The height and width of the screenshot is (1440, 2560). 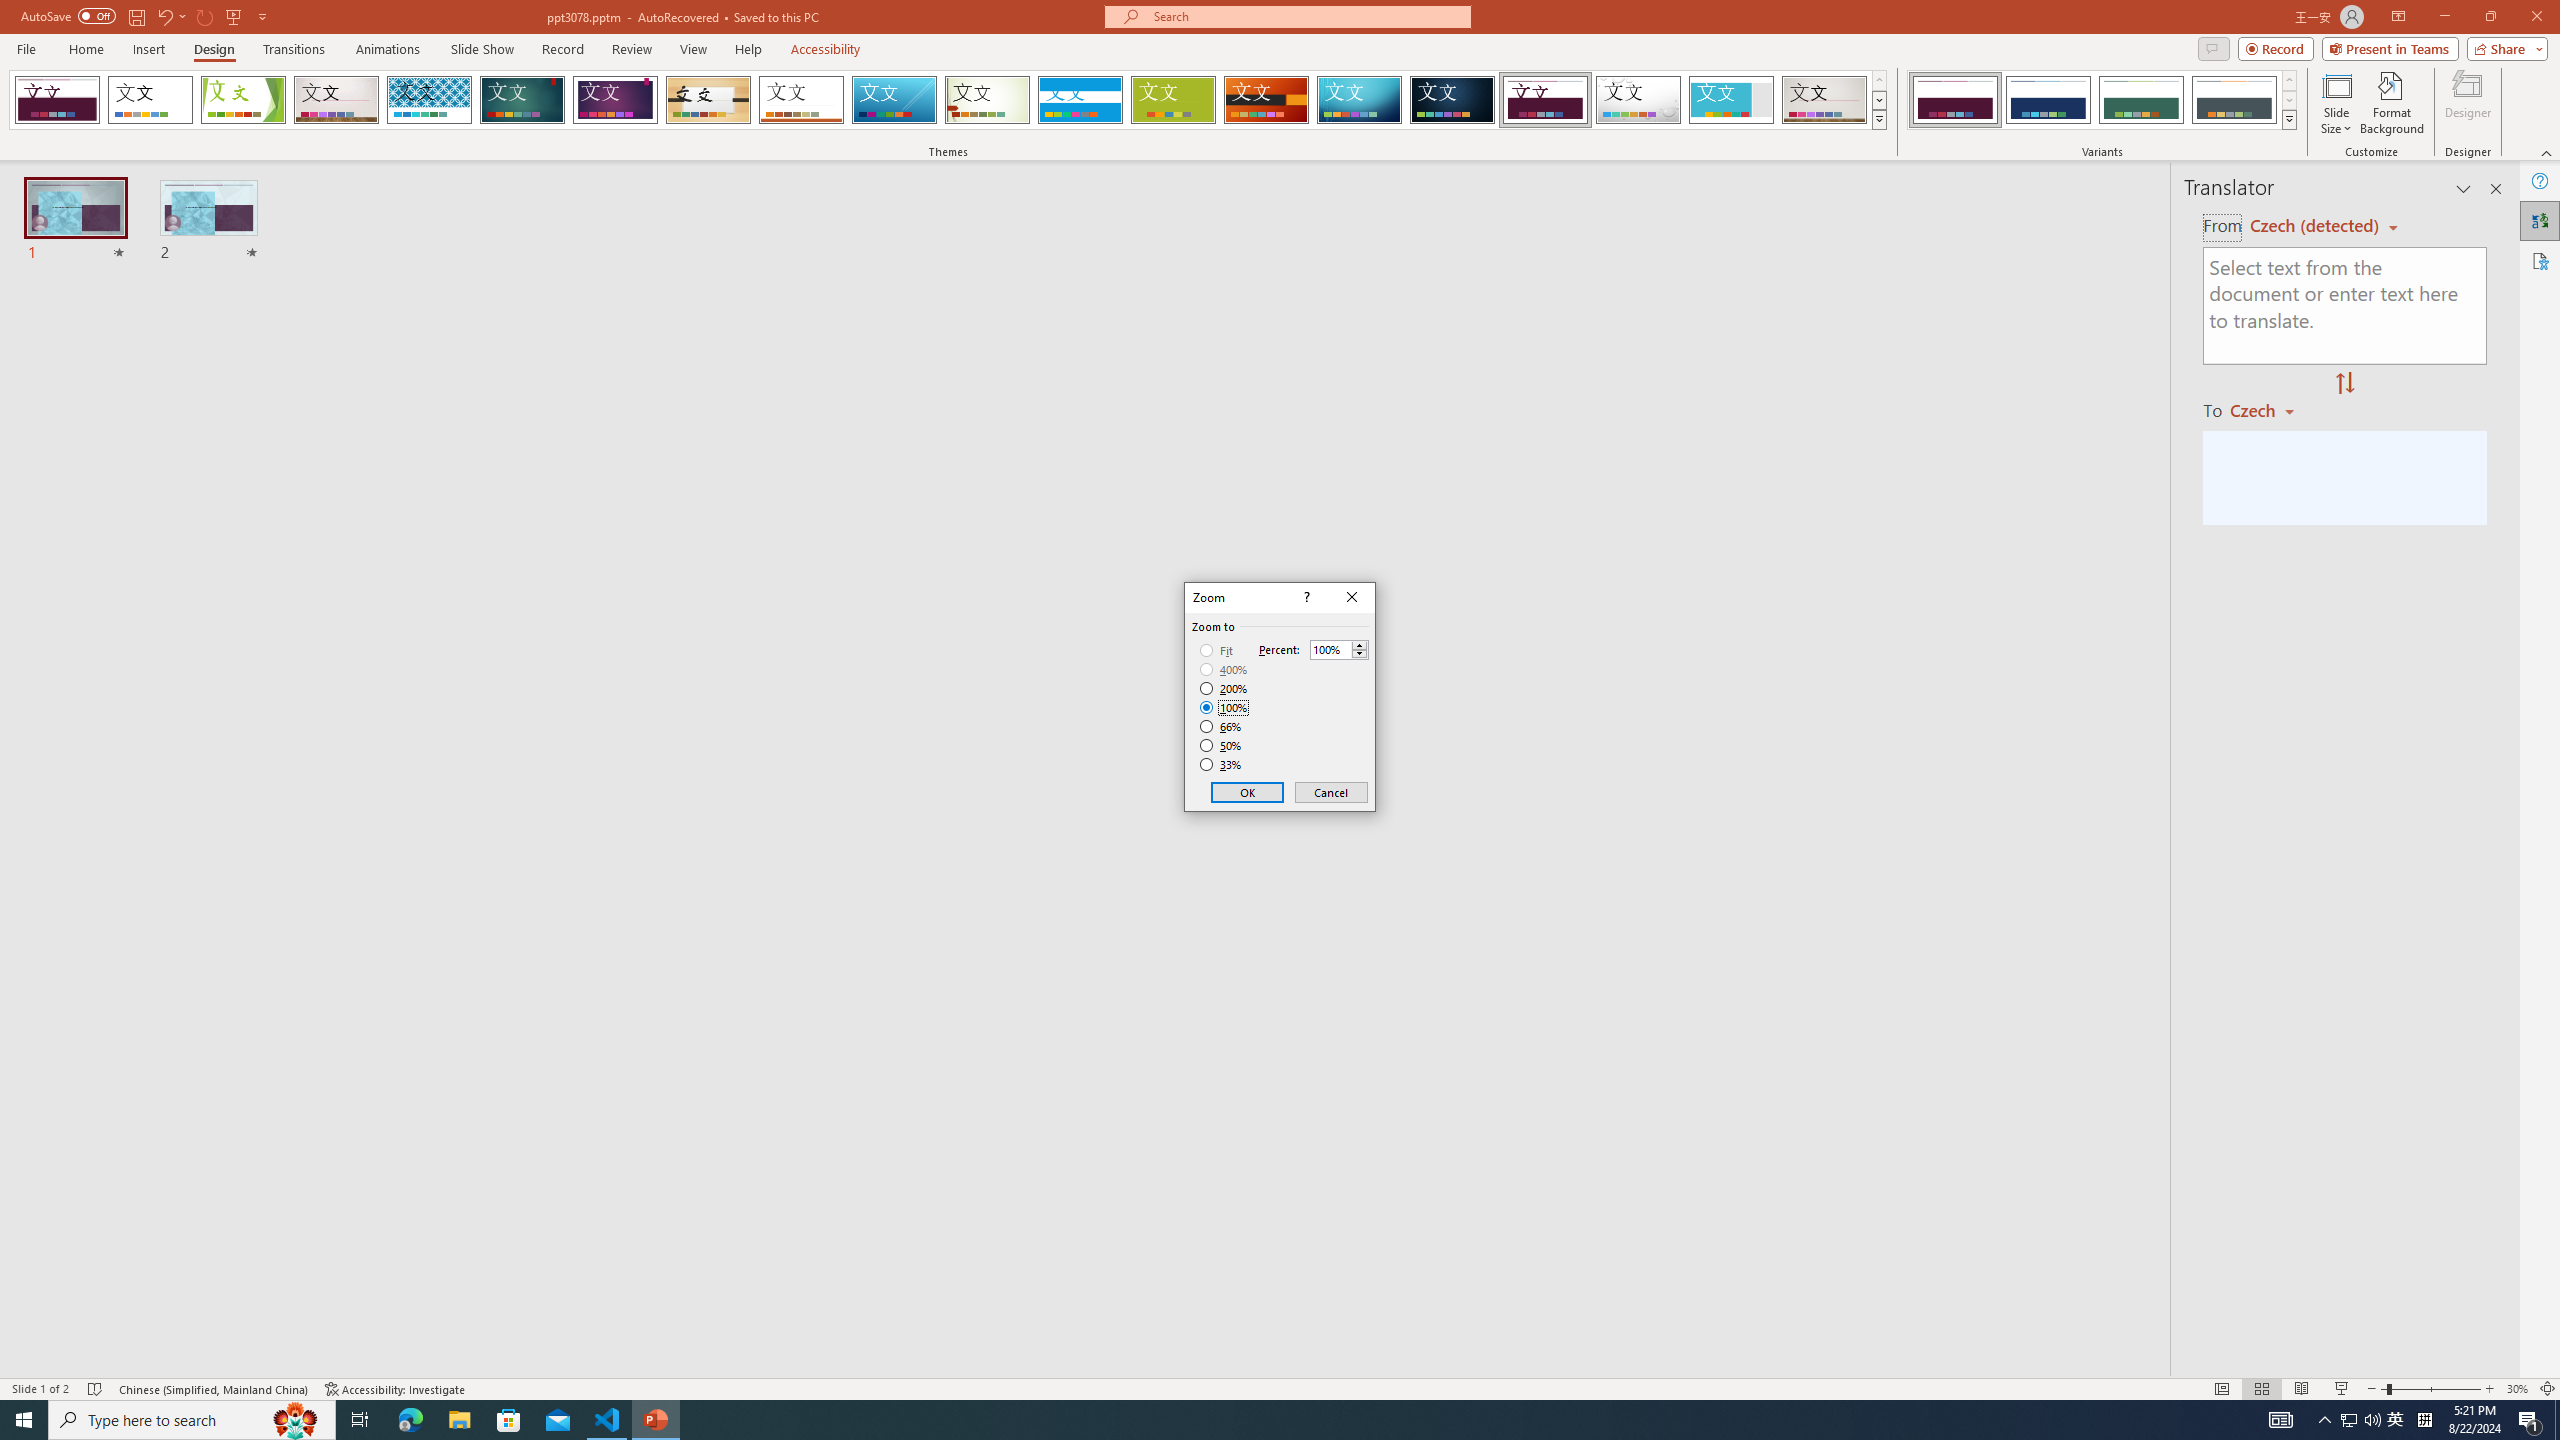 What do you see at coordinates (2234, 100) in the screenshot?
I see `Dividend Variant 4` at bounding box center [2234, 100].